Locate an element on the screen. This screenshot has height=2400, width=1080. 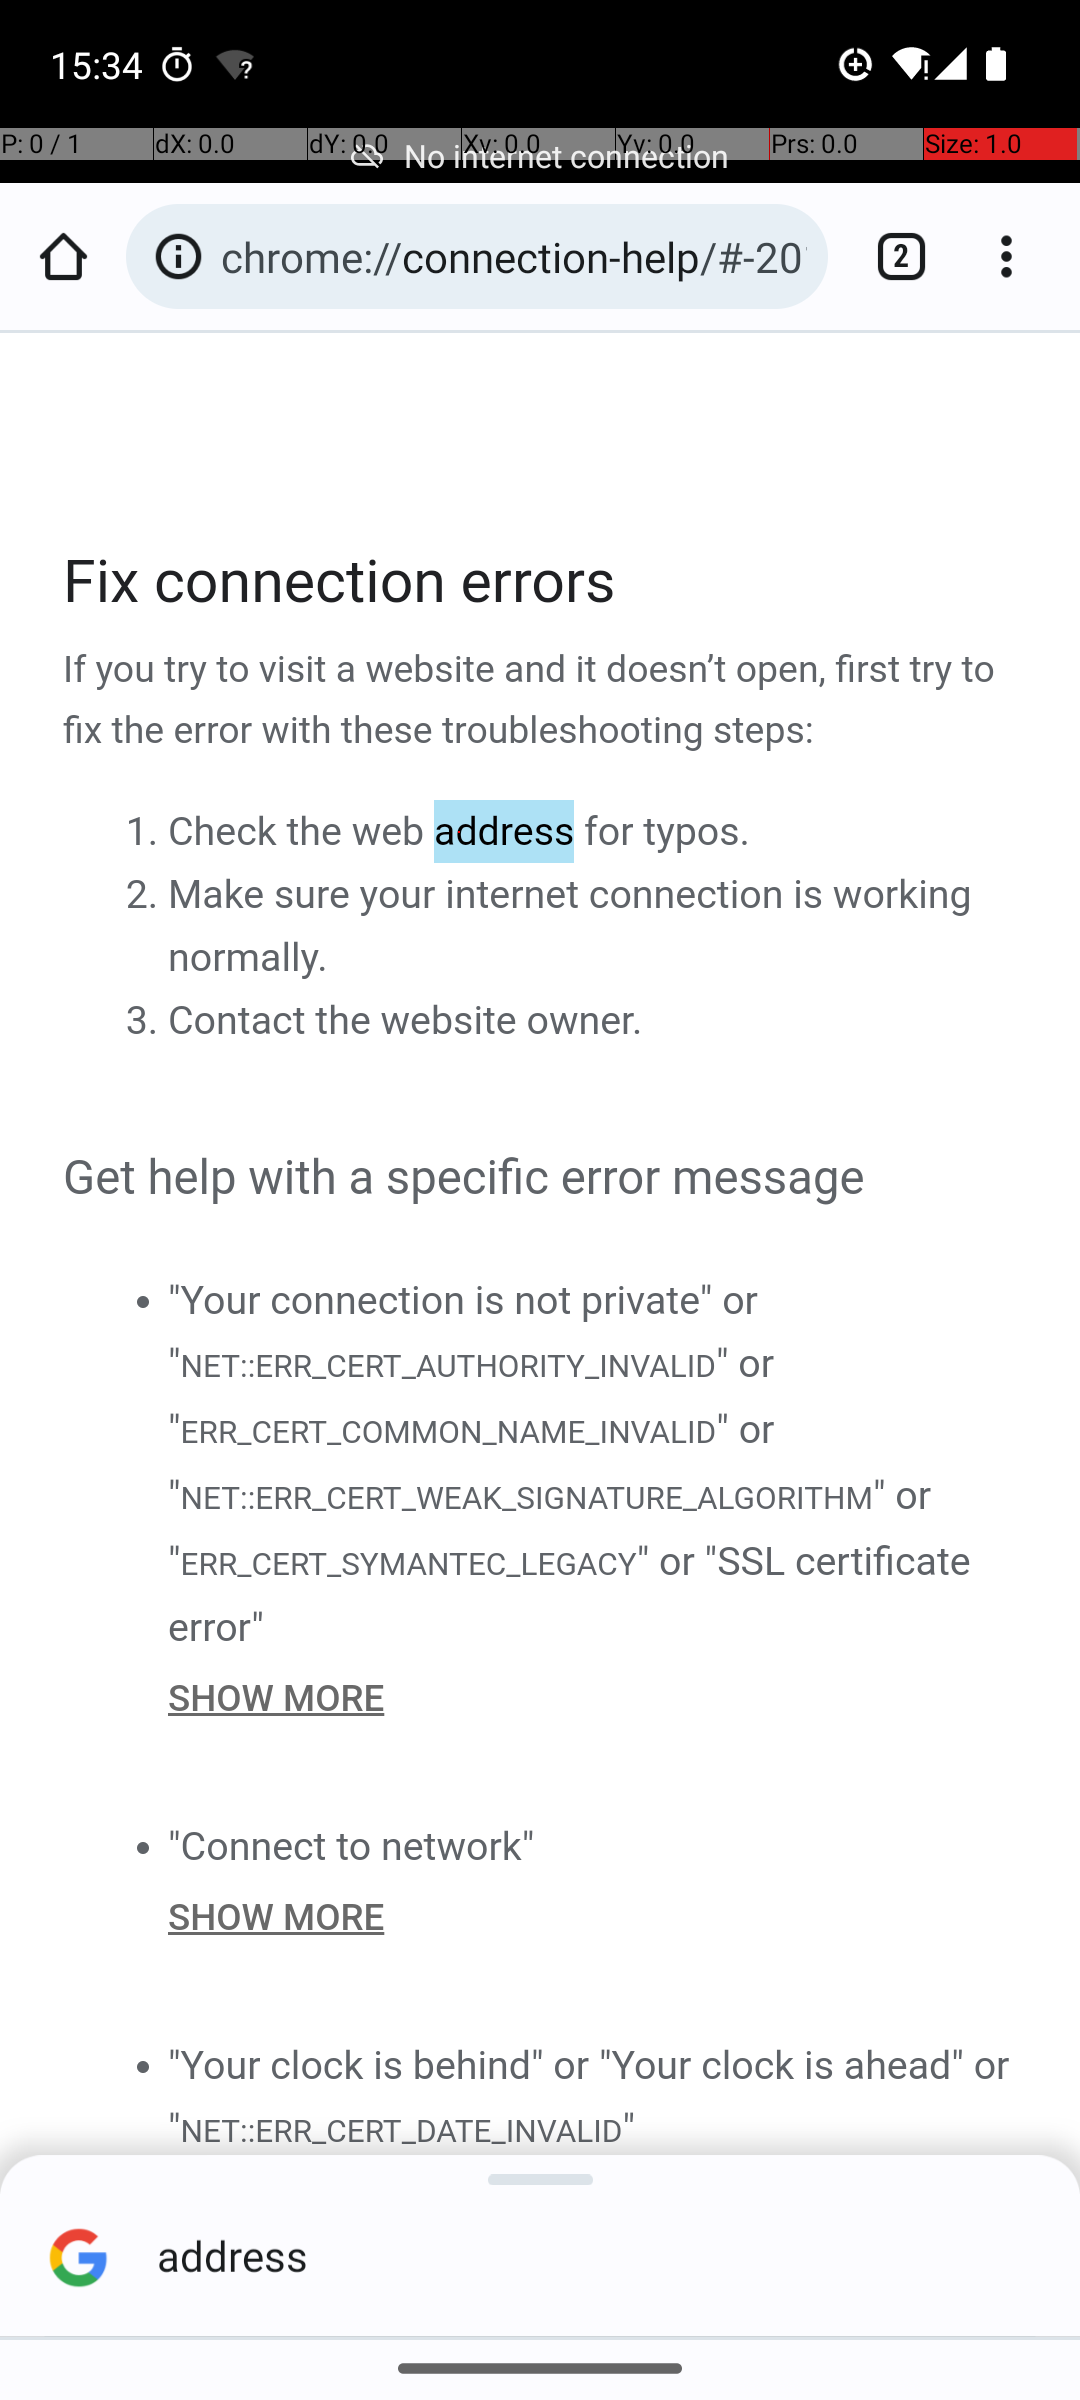
"Your clock is behind" or "Your clock is ahead" or " is located at coordinates (589, 2096).